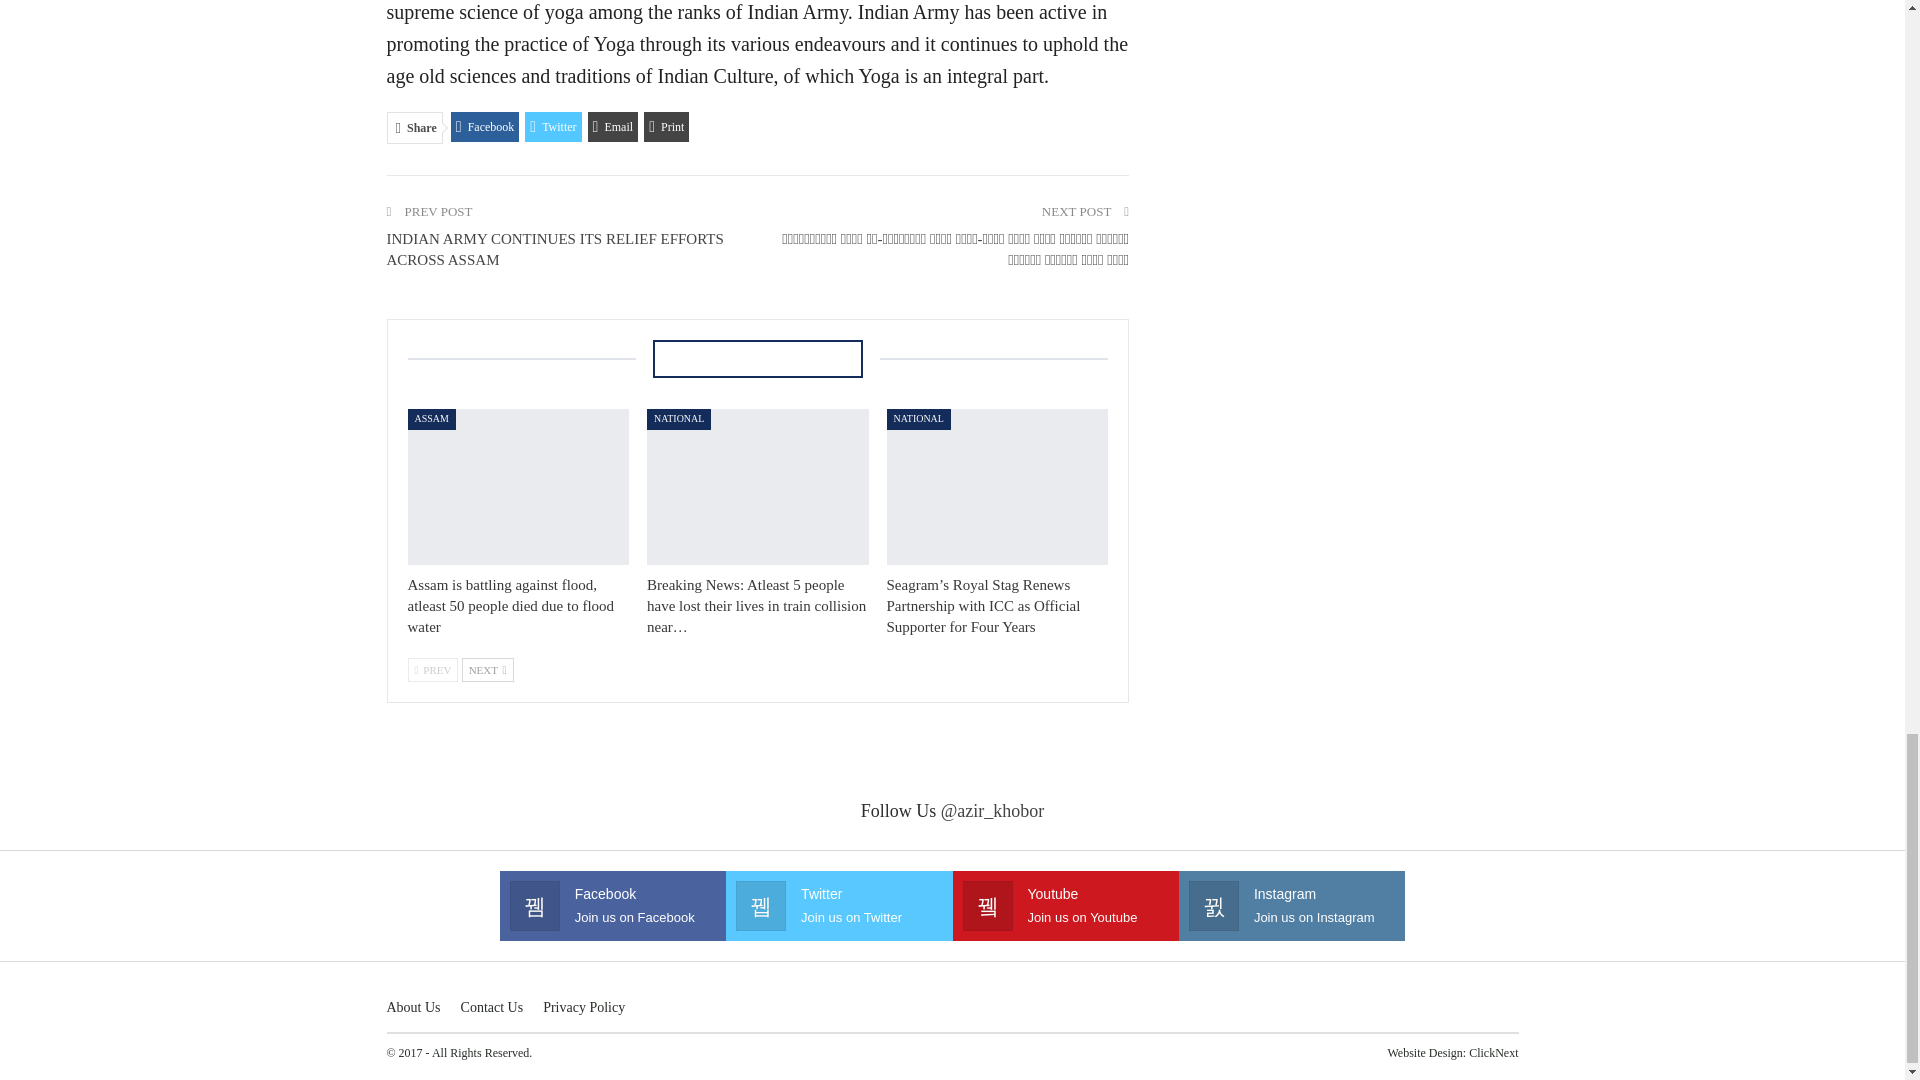 The image size is (1920, 1080). I want to click on Print, so click(666, 126).